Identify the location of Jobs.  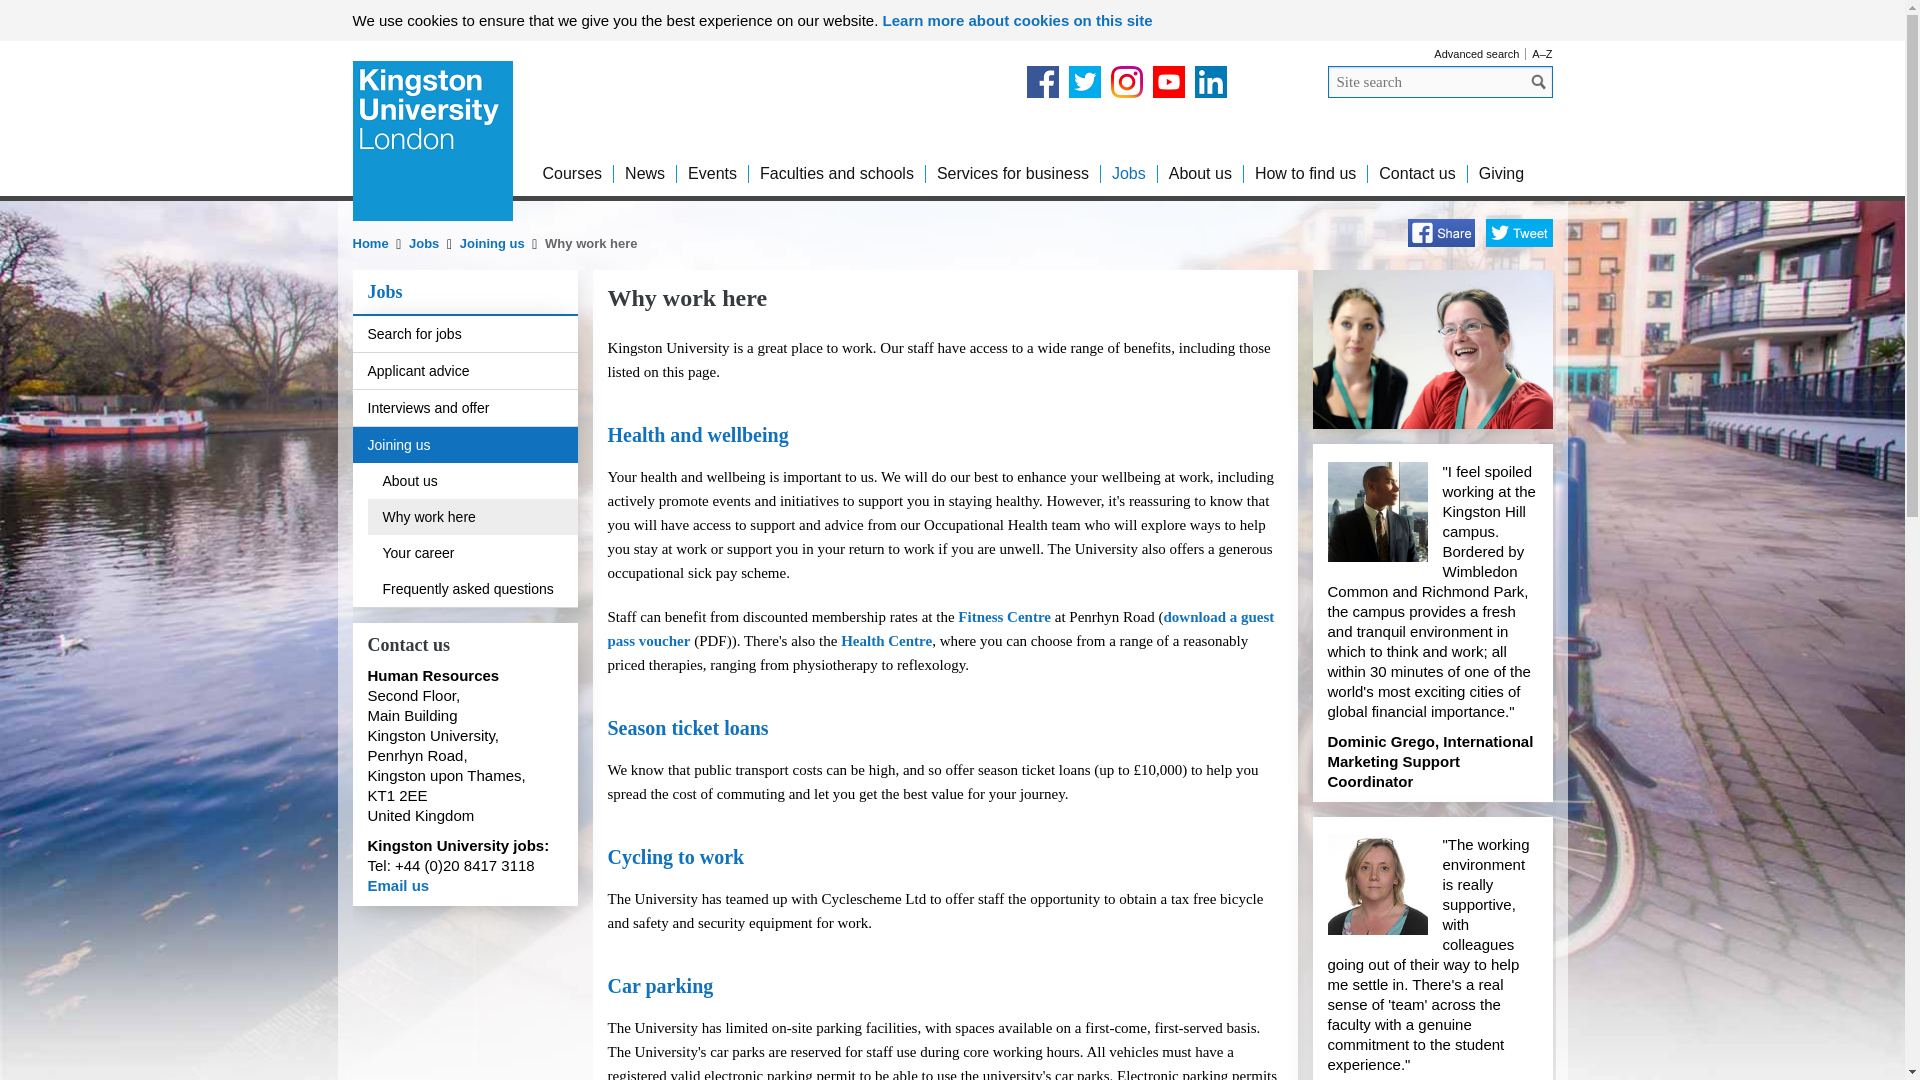
(1128, 174).